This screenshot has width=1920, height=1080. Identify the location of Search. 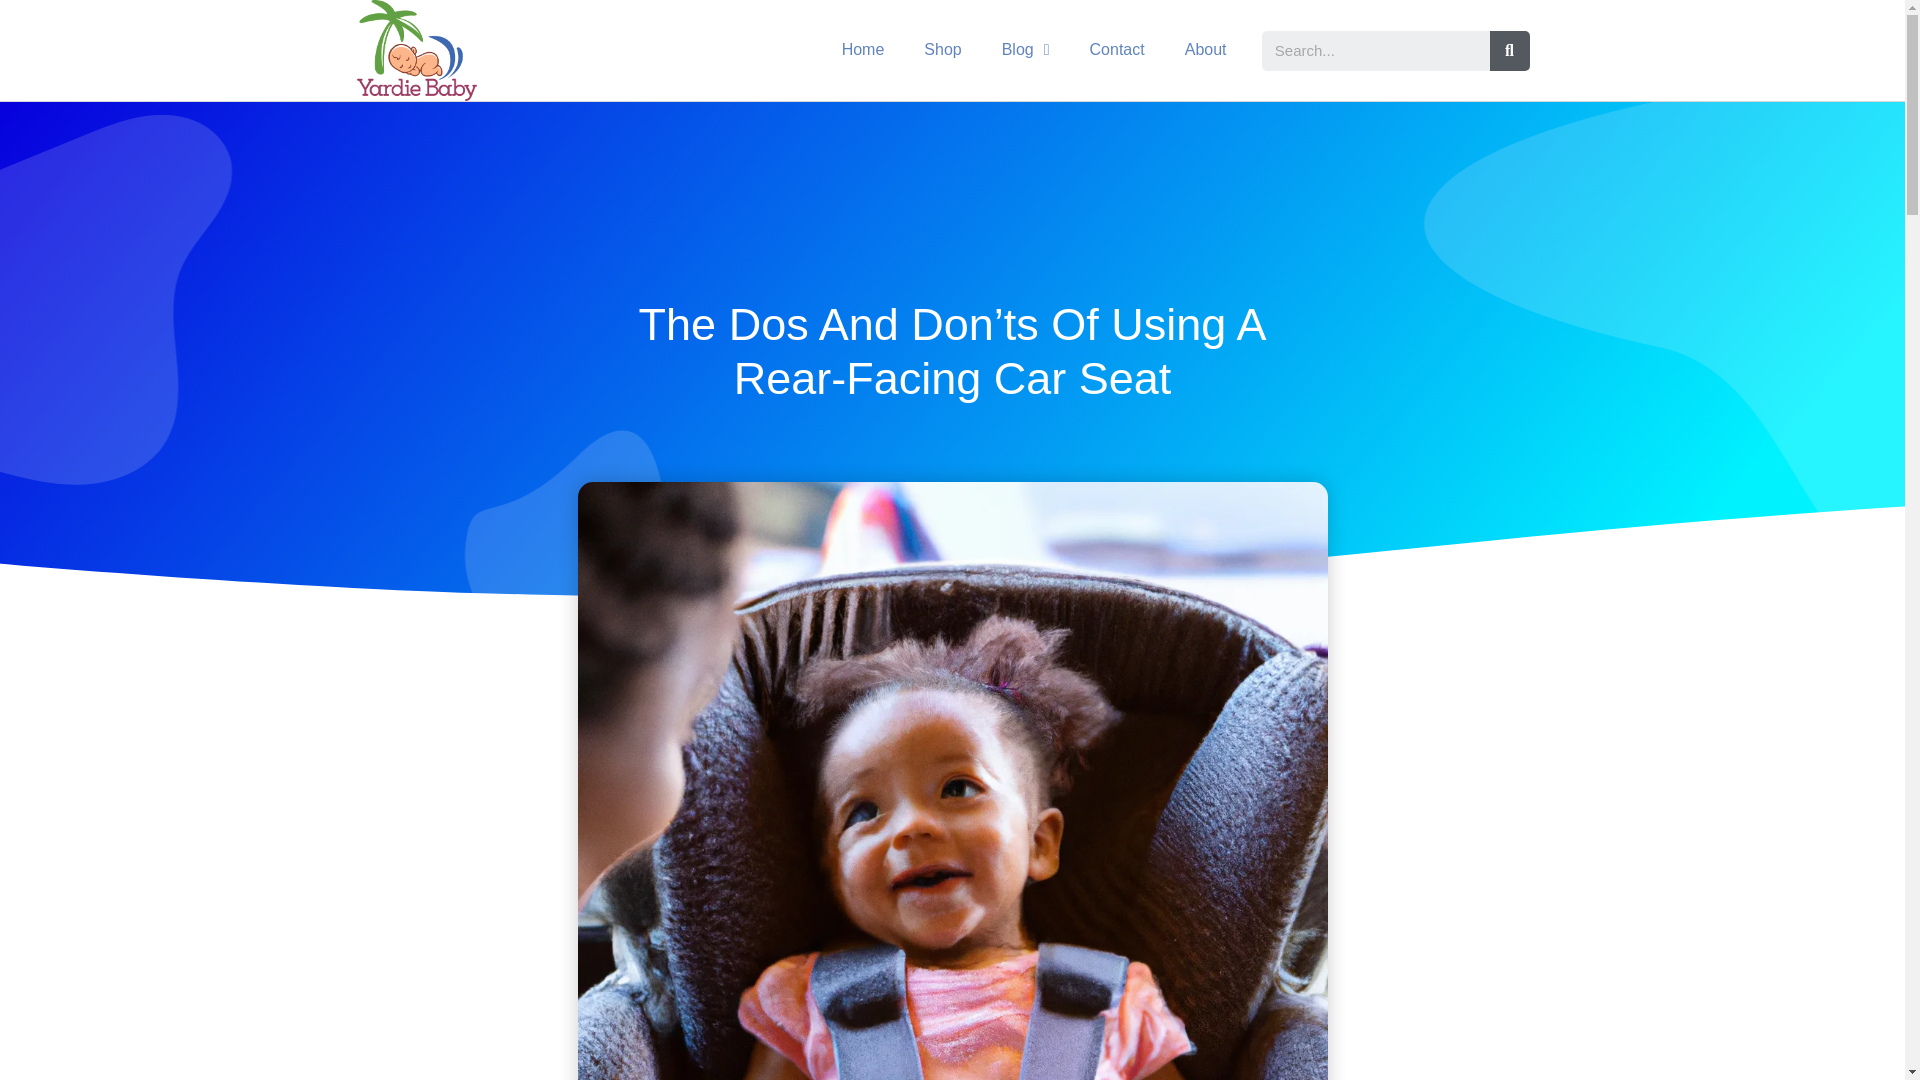
(1375, 51).